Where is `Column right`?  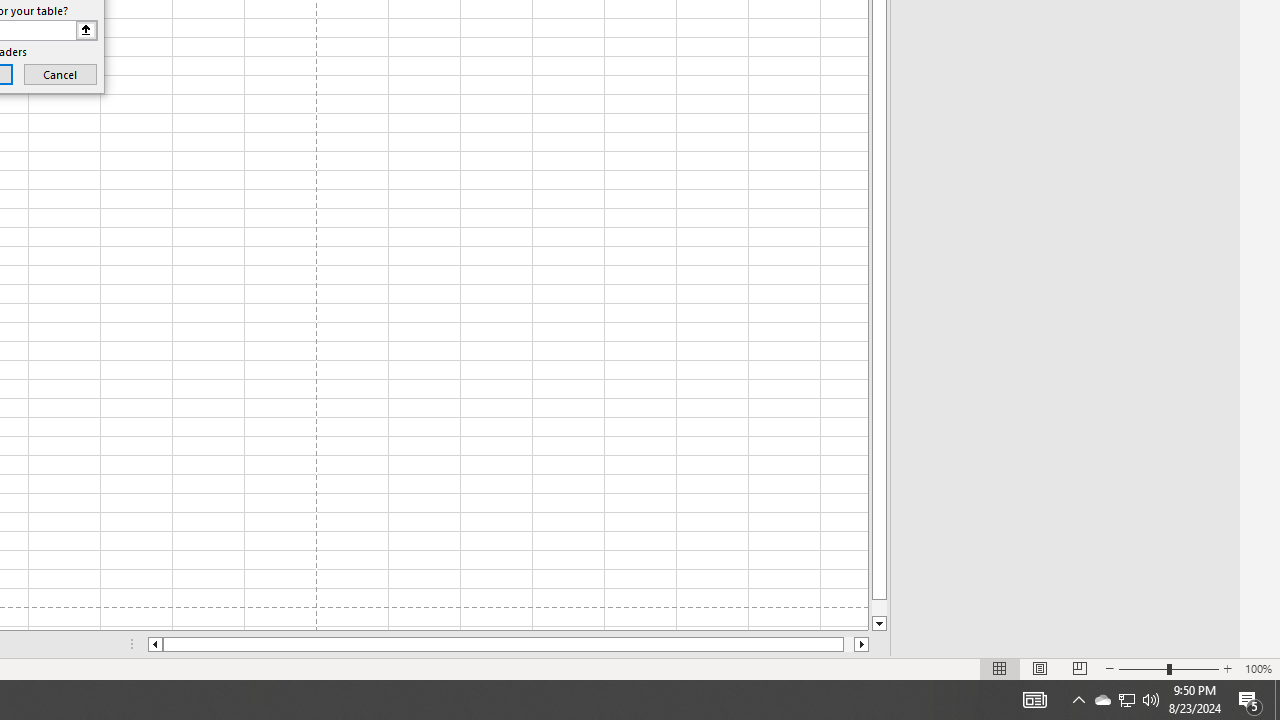 Column right is located at coordinates (862, 644).